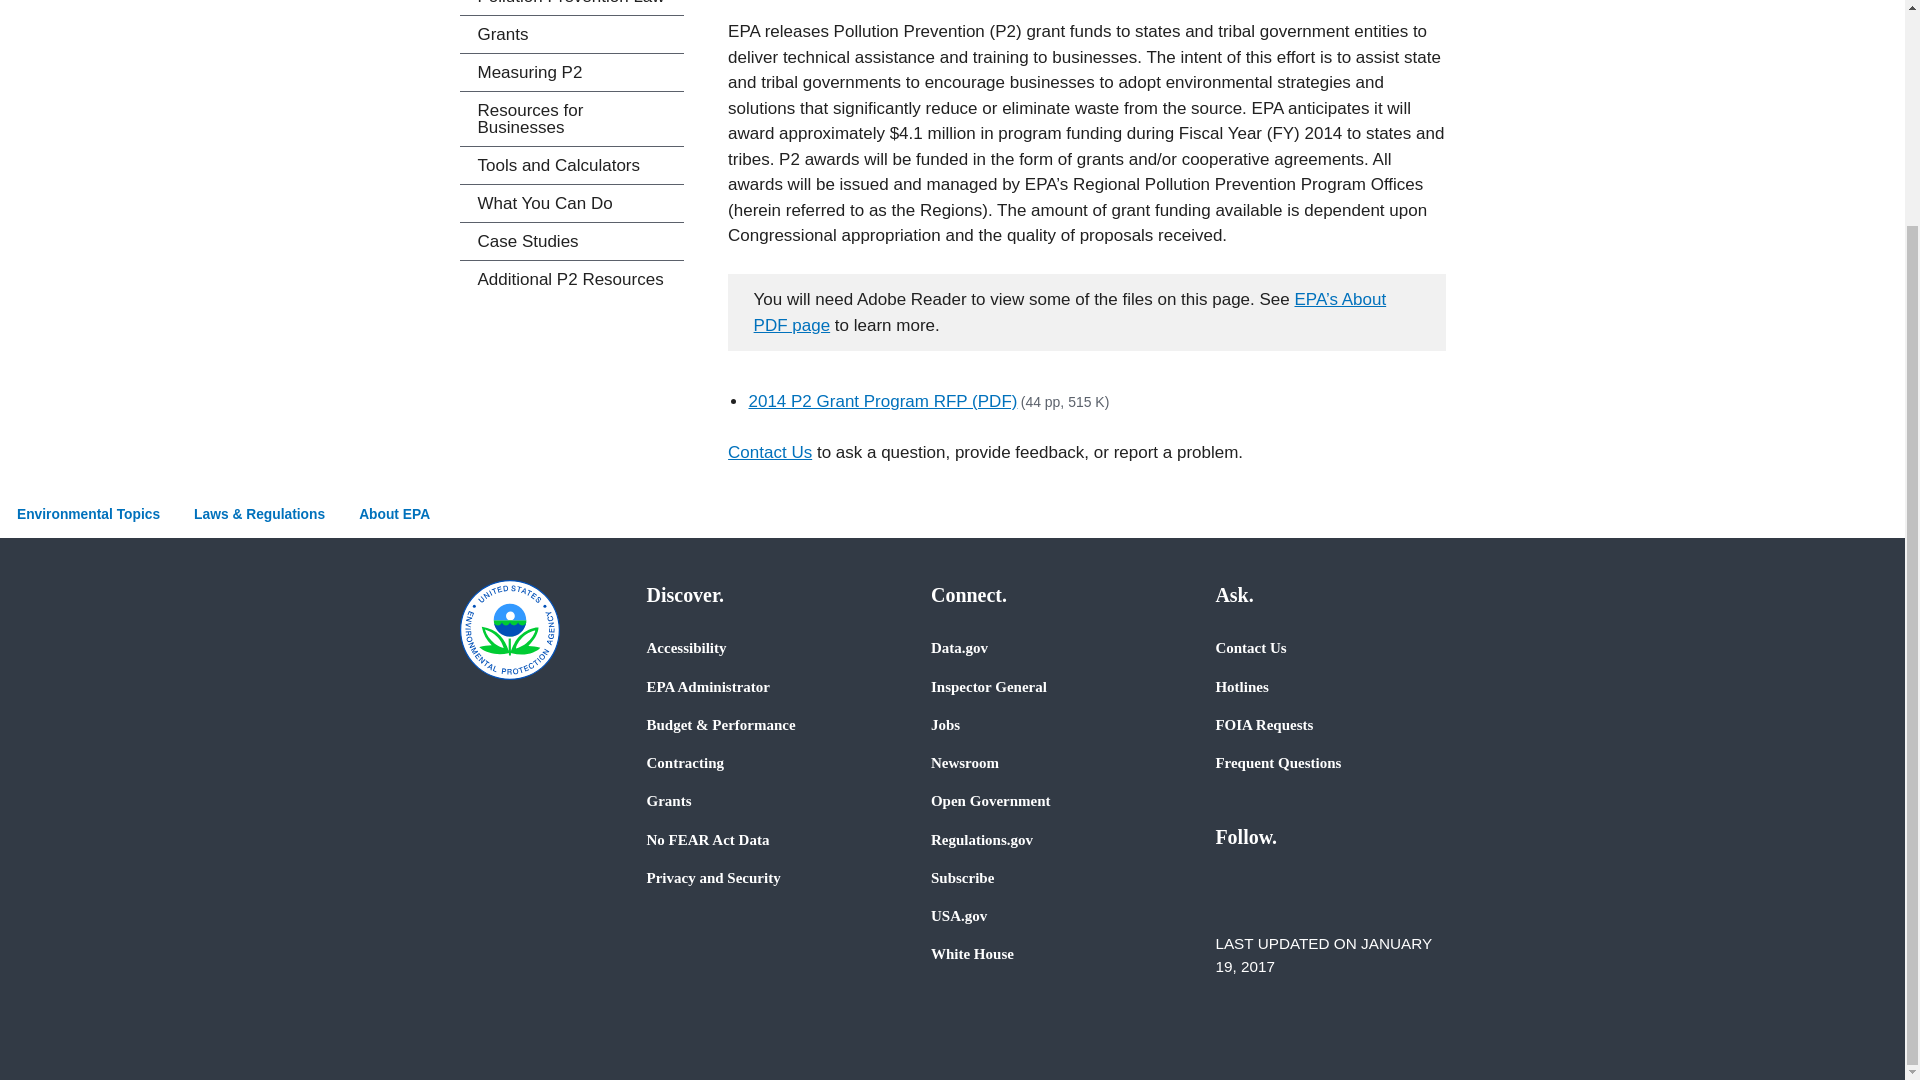  Describe the element at coordinates (572, 203) in the screenshot. I see `What You Can Do` at that location.